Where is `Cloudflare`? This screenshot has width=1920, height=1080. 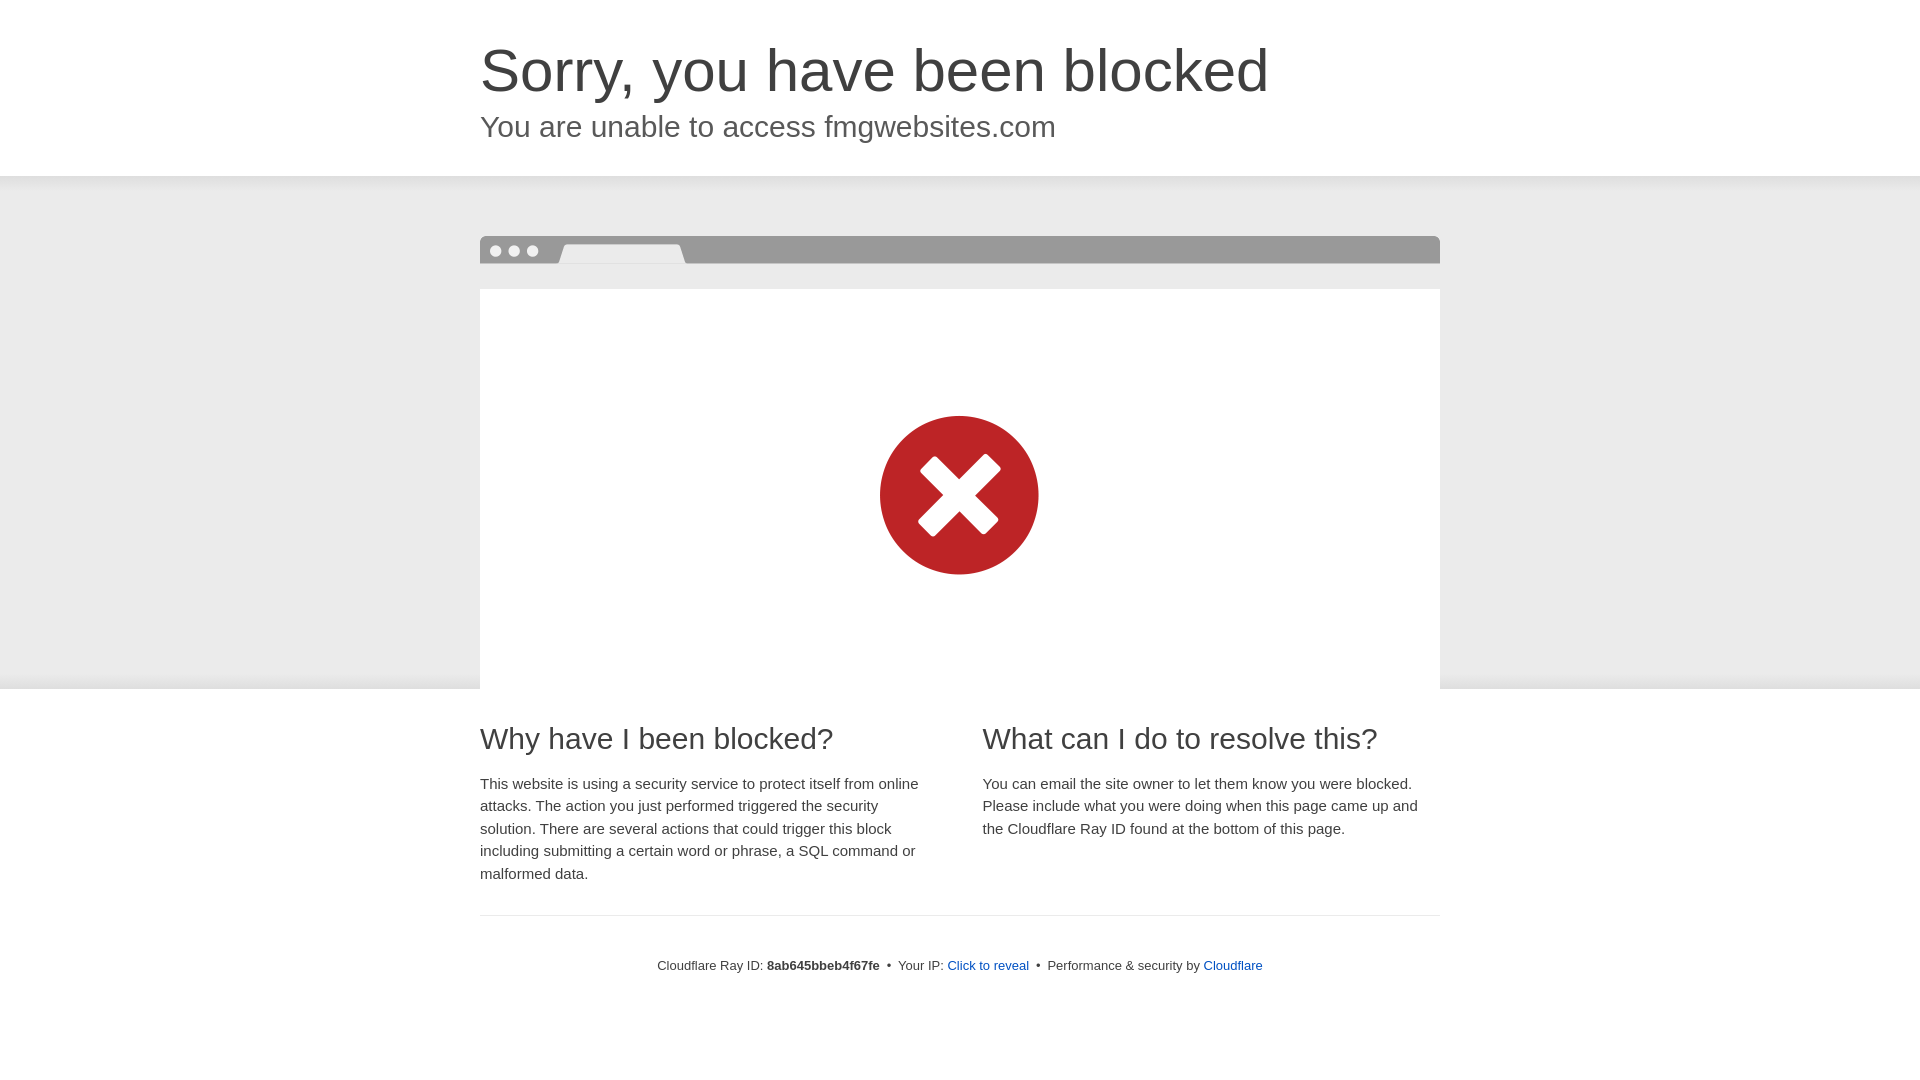 Cloudflare is located at coordinates (1233, 965).